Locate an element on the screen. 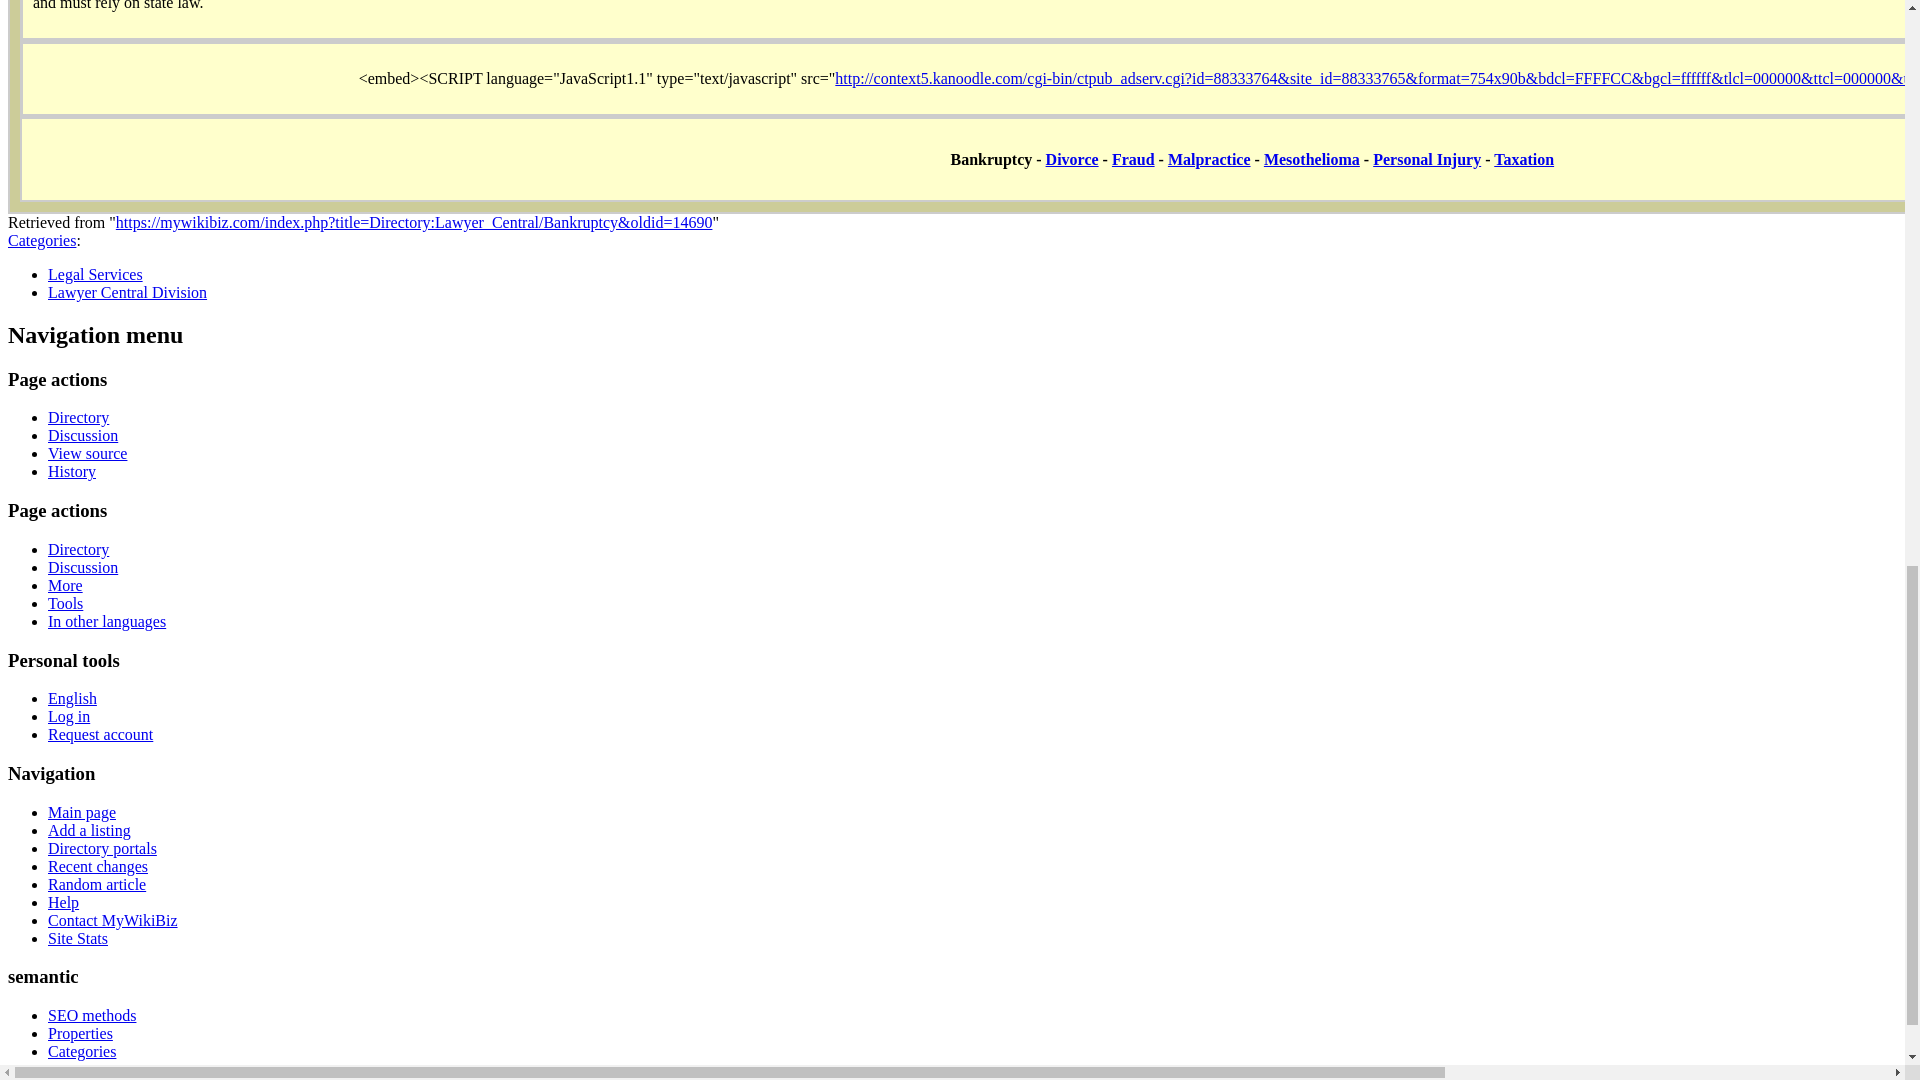 The image size is (1920, 1080). Taxation is located at coordinates (1523, 160).